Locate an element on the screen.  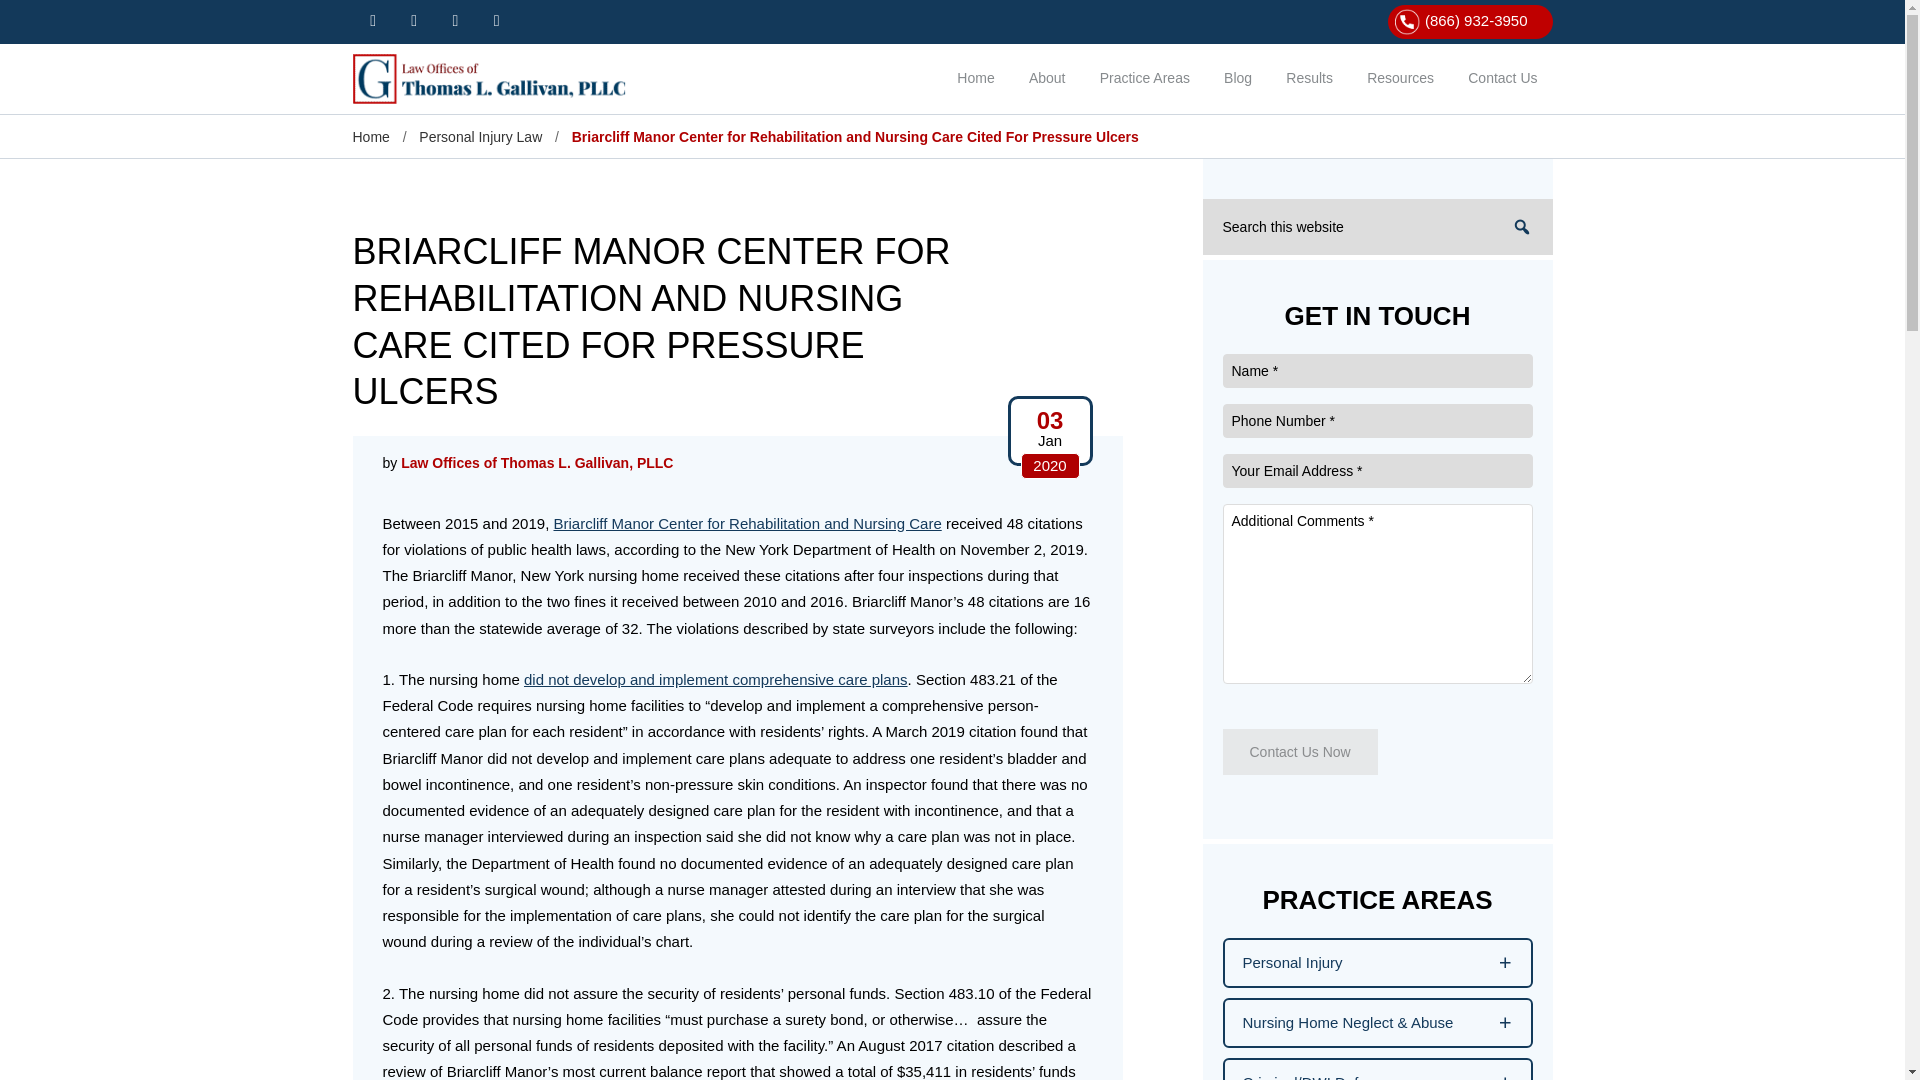
Practice Areas is located at coordinates (1144, 80).